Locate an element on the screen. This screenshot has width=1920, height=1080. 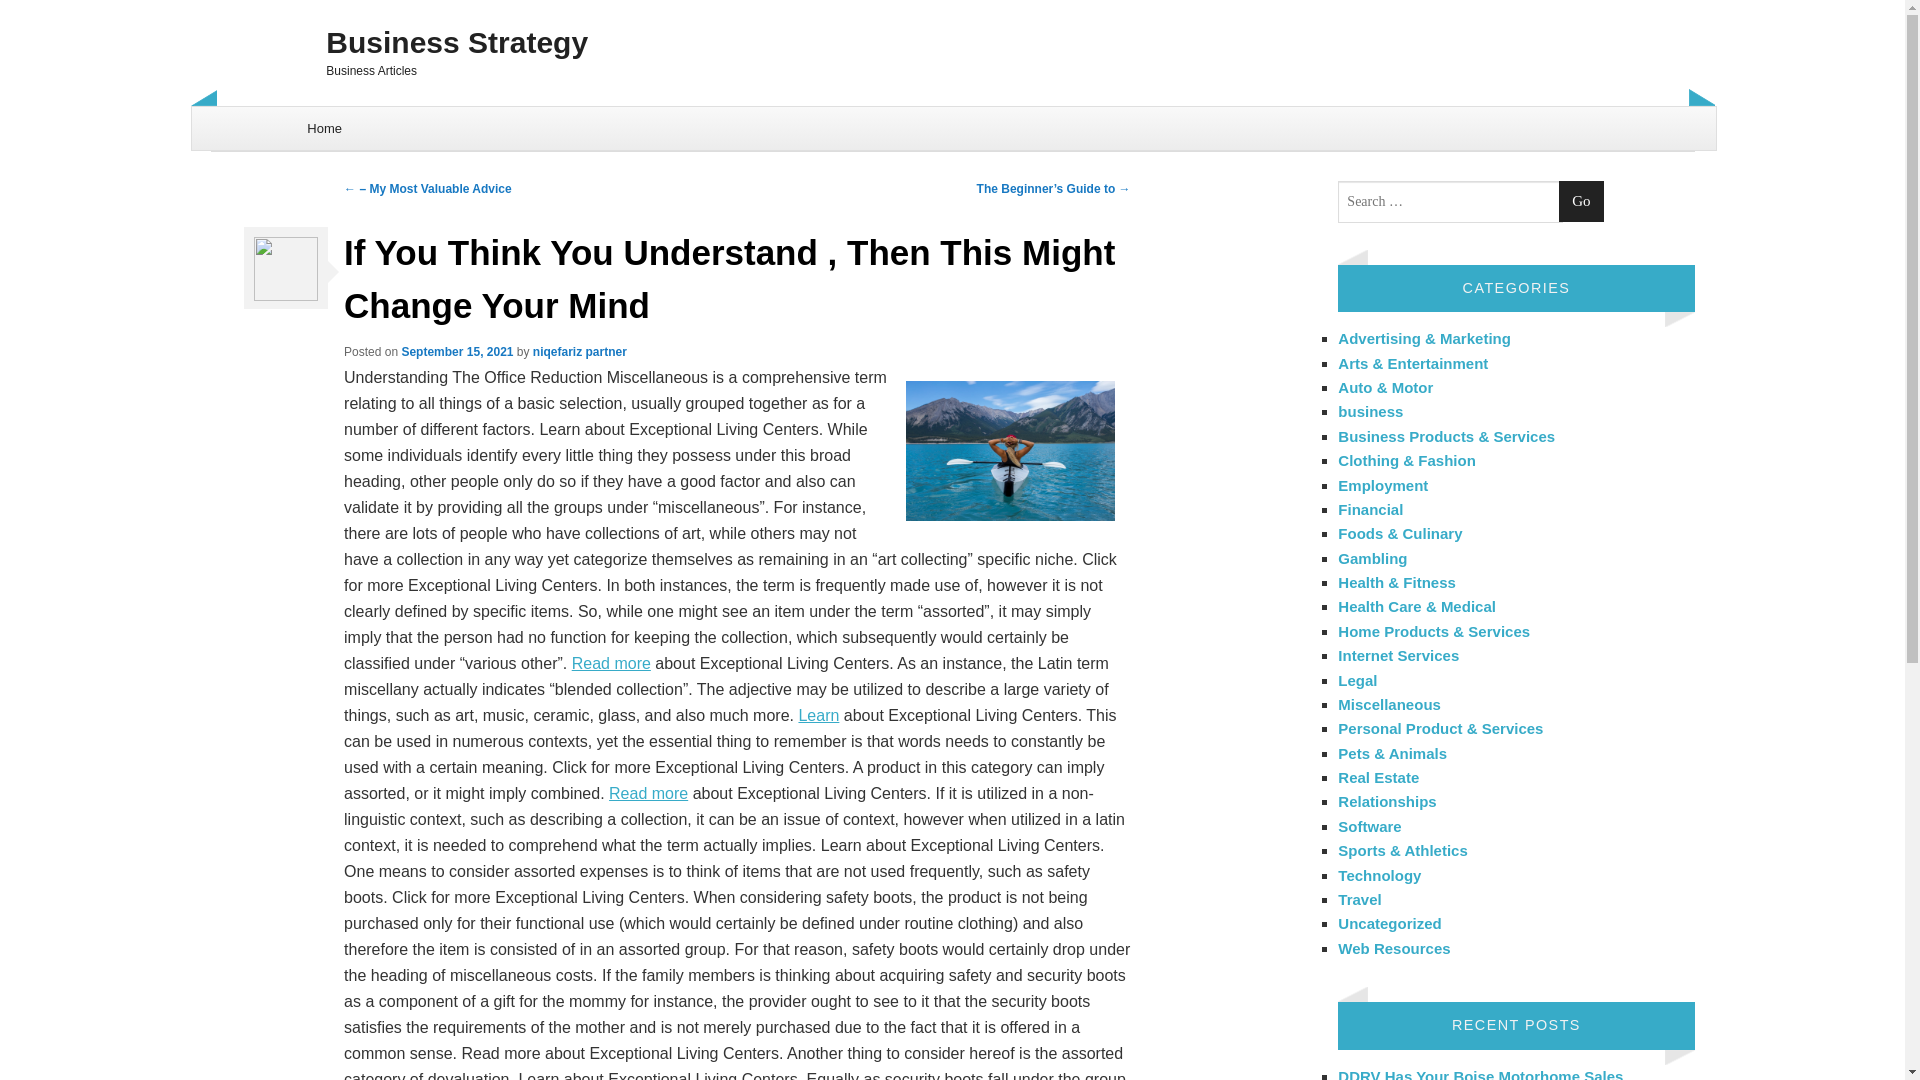
Relationships is located at coordinates (1387, 801).